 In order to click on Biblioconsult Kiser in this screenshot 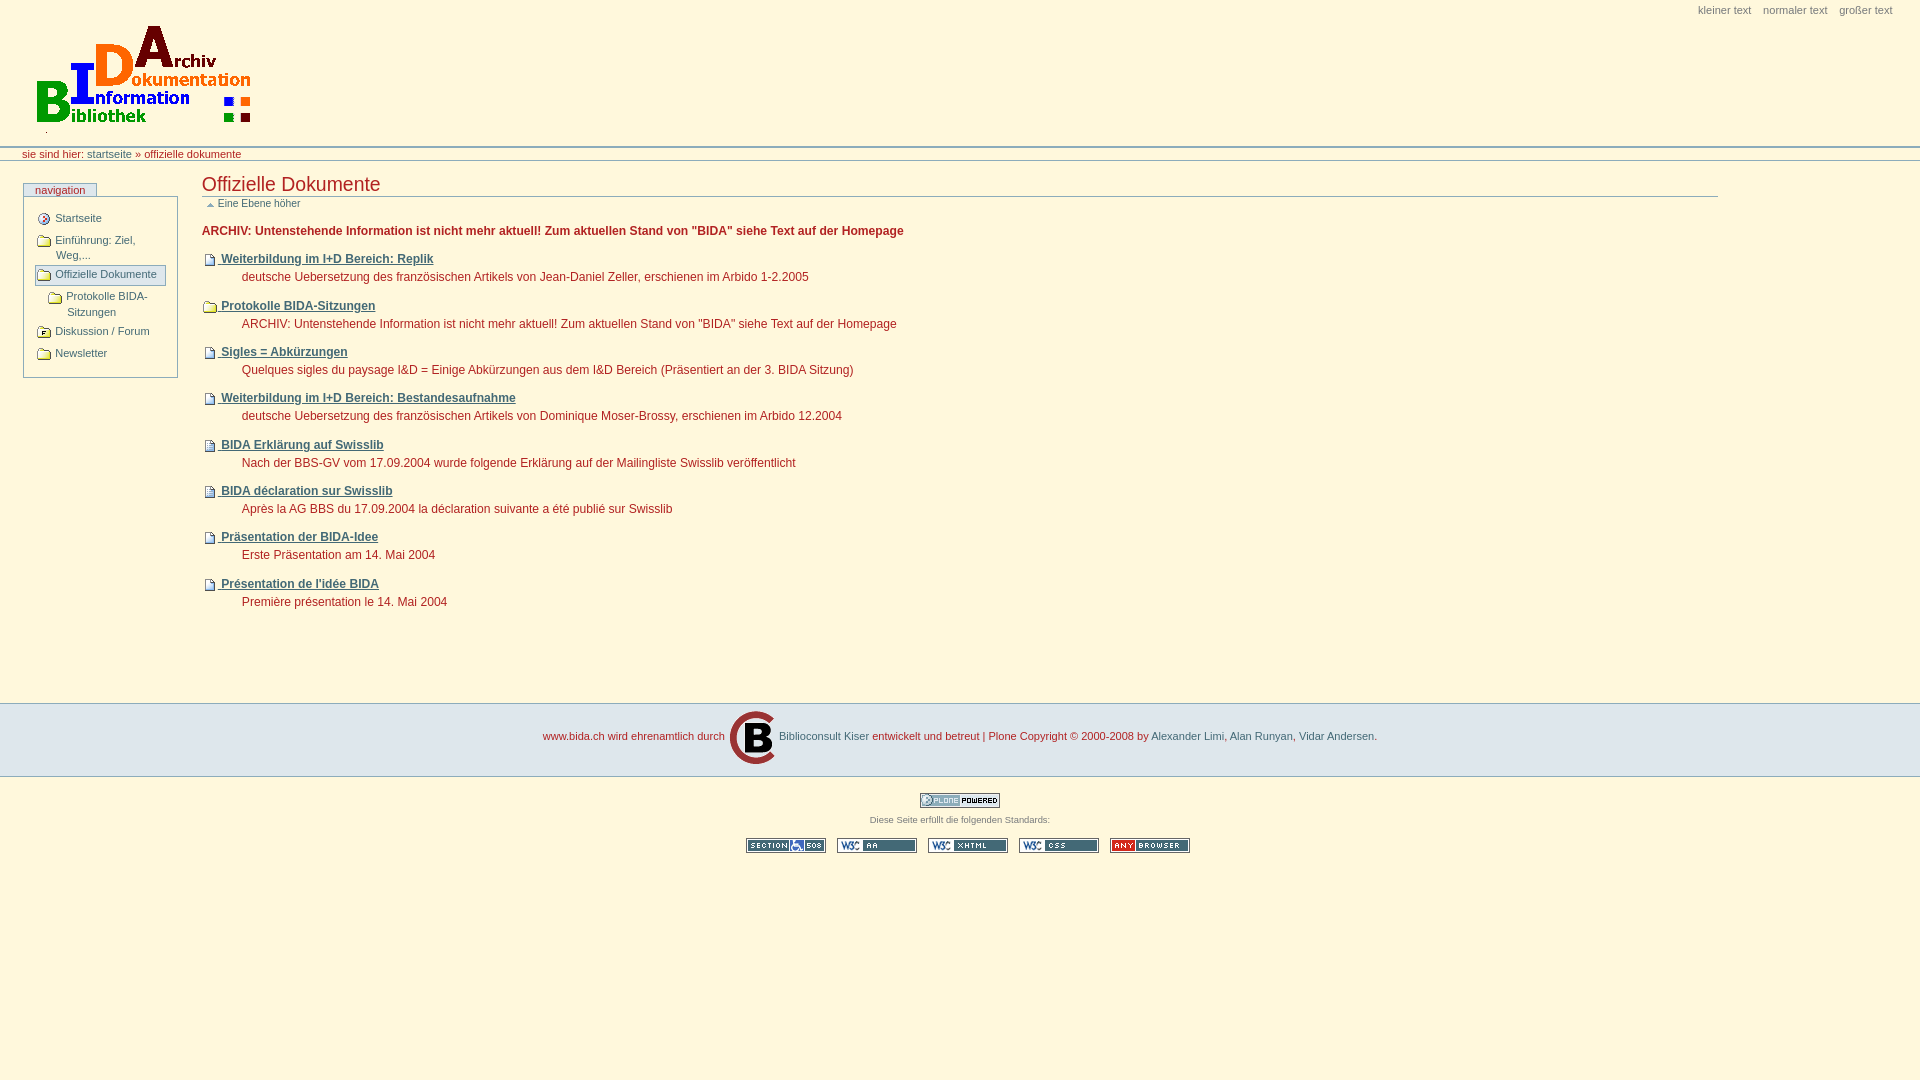, I will do `click(798, 736)`.